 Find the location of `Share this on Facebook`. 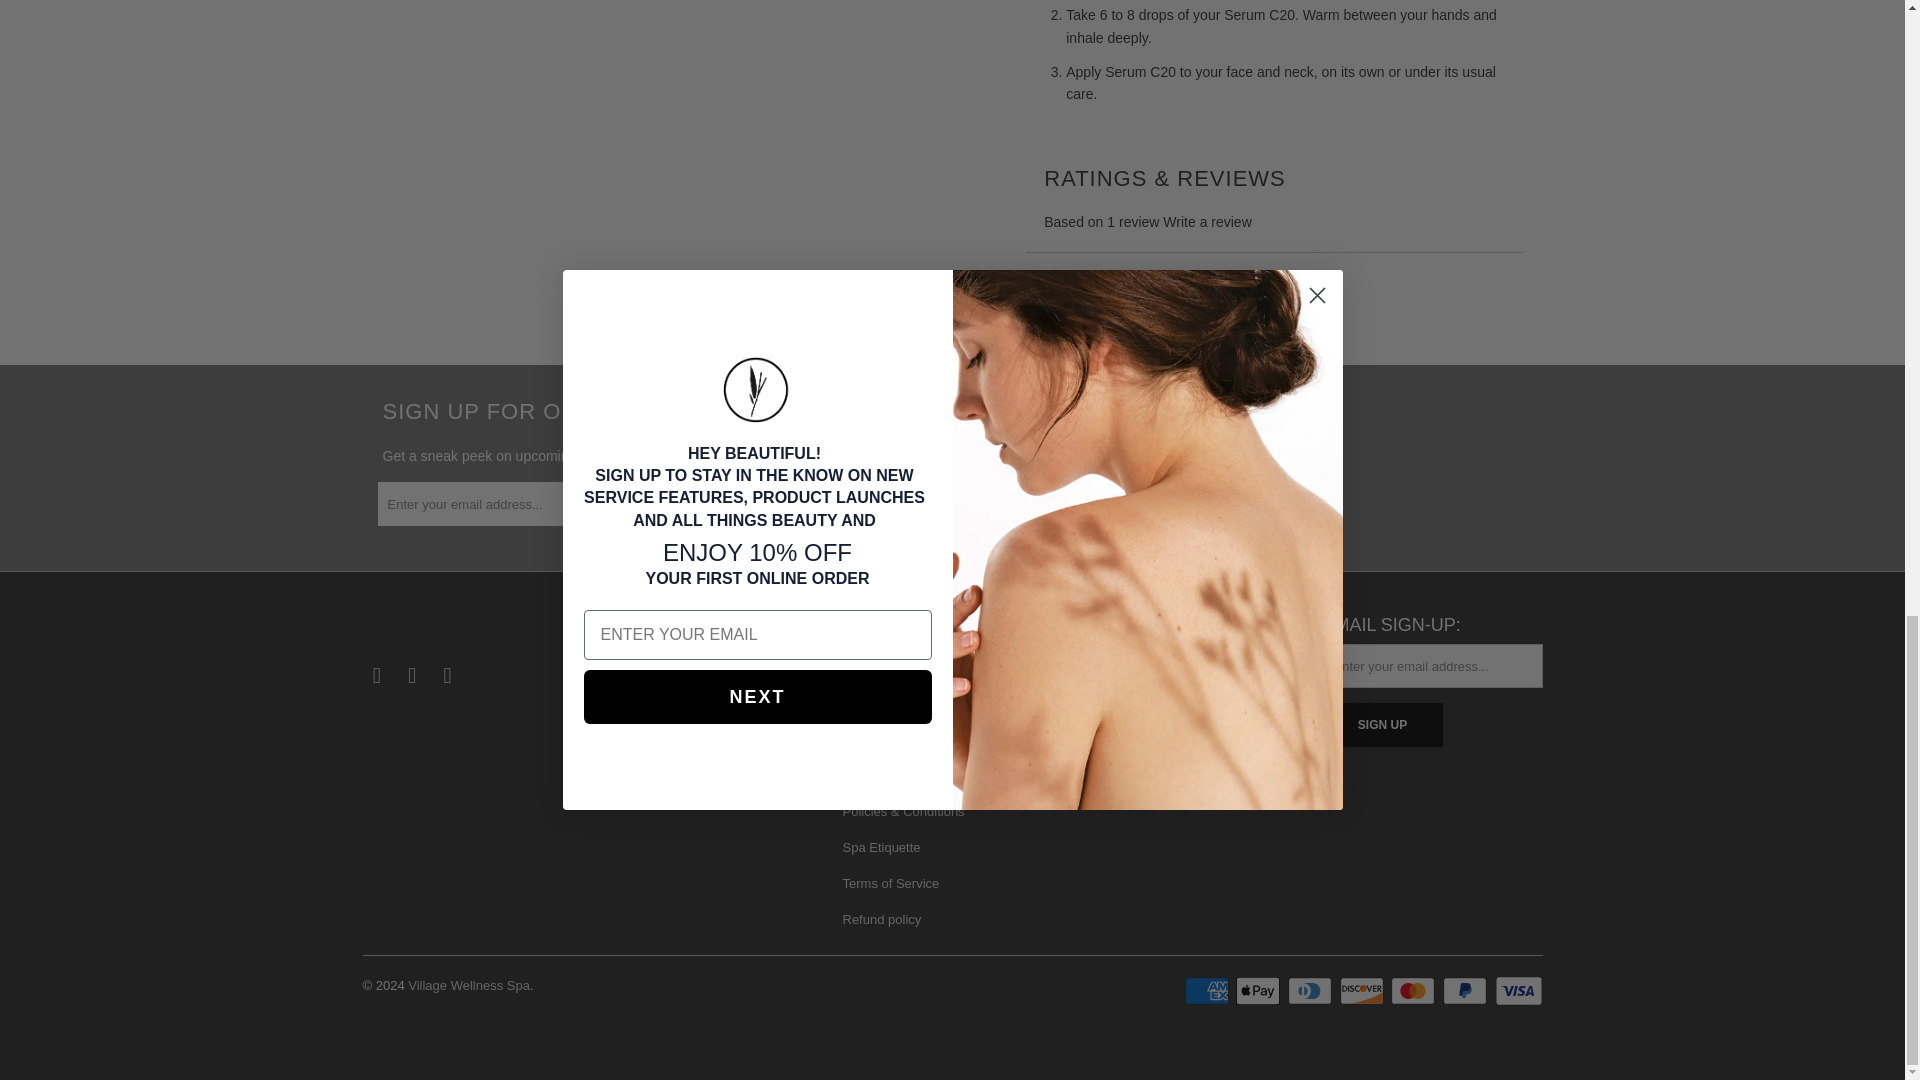

Share this on Facebook is located at coordinates (1100, 294).